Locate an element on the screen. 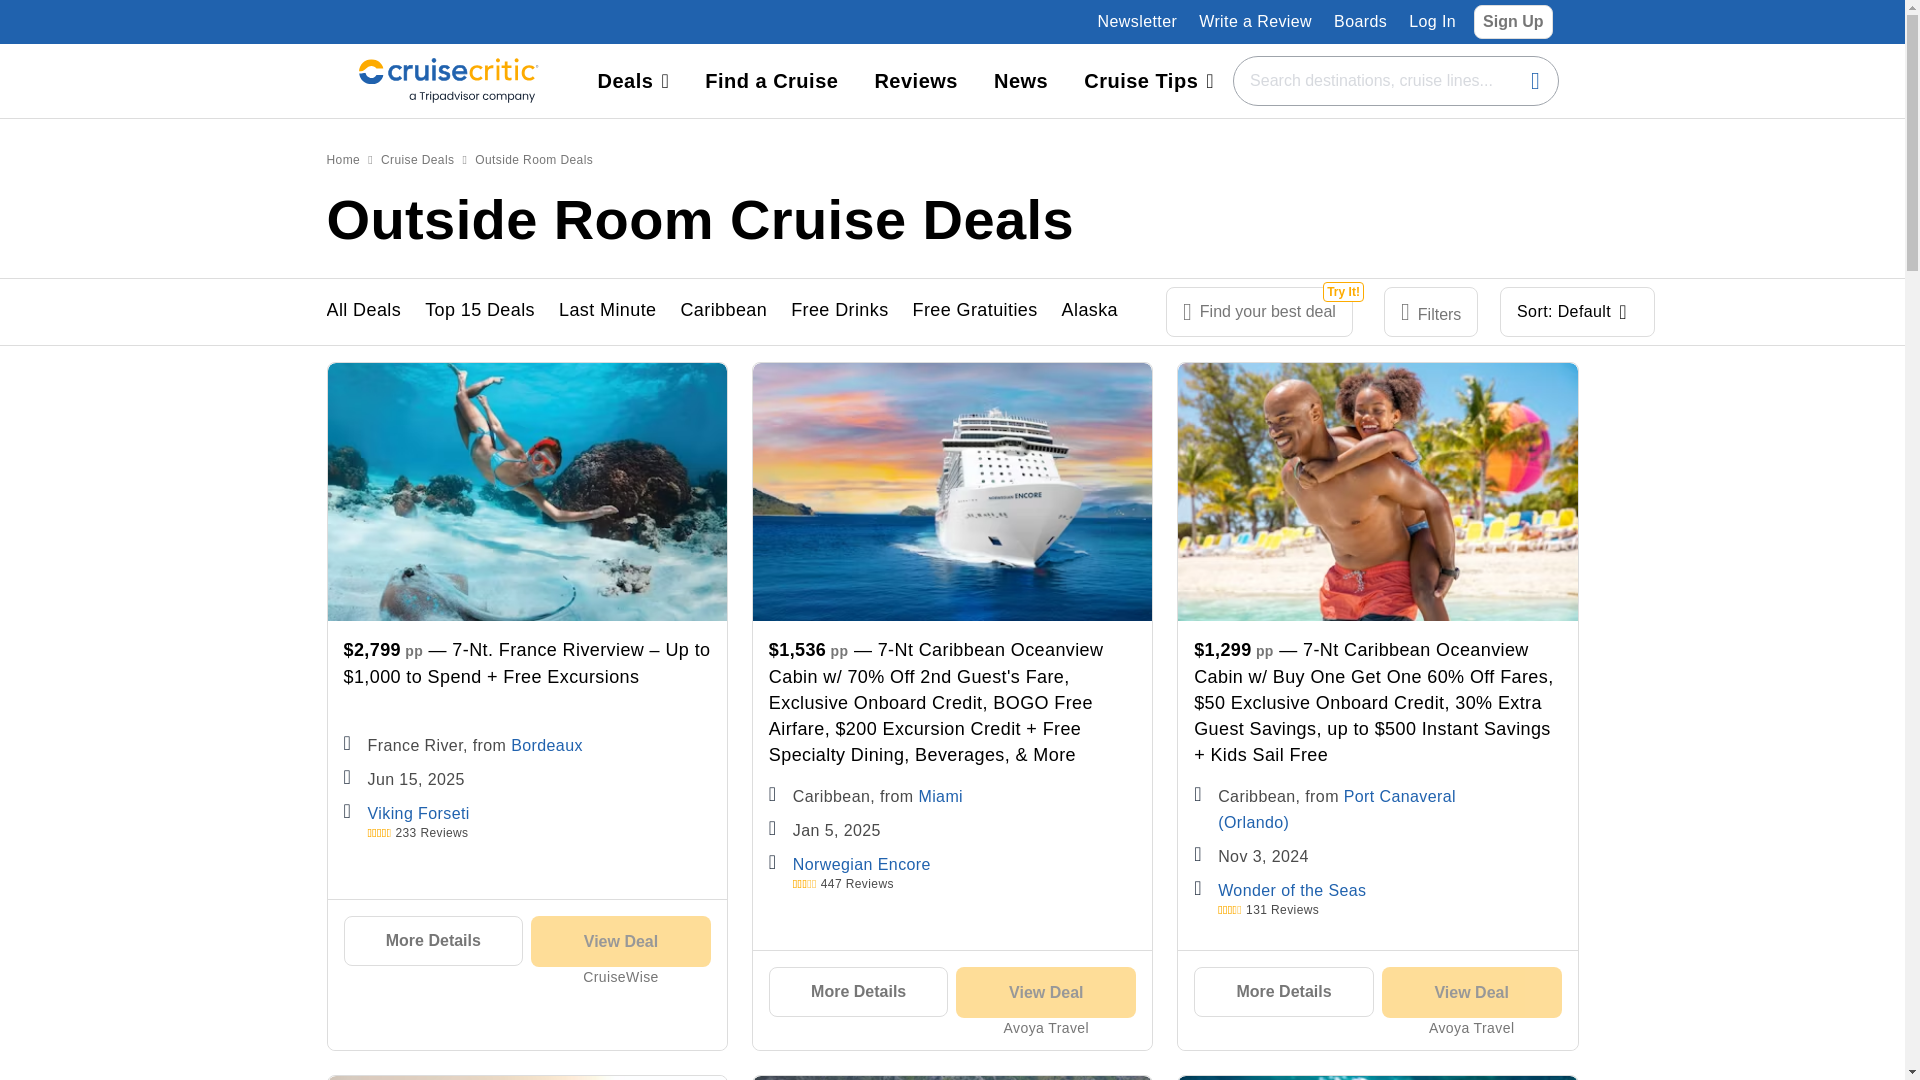 This screenshot has width=1920, height=1080. Caribbean is located at coordinates (722, 312).